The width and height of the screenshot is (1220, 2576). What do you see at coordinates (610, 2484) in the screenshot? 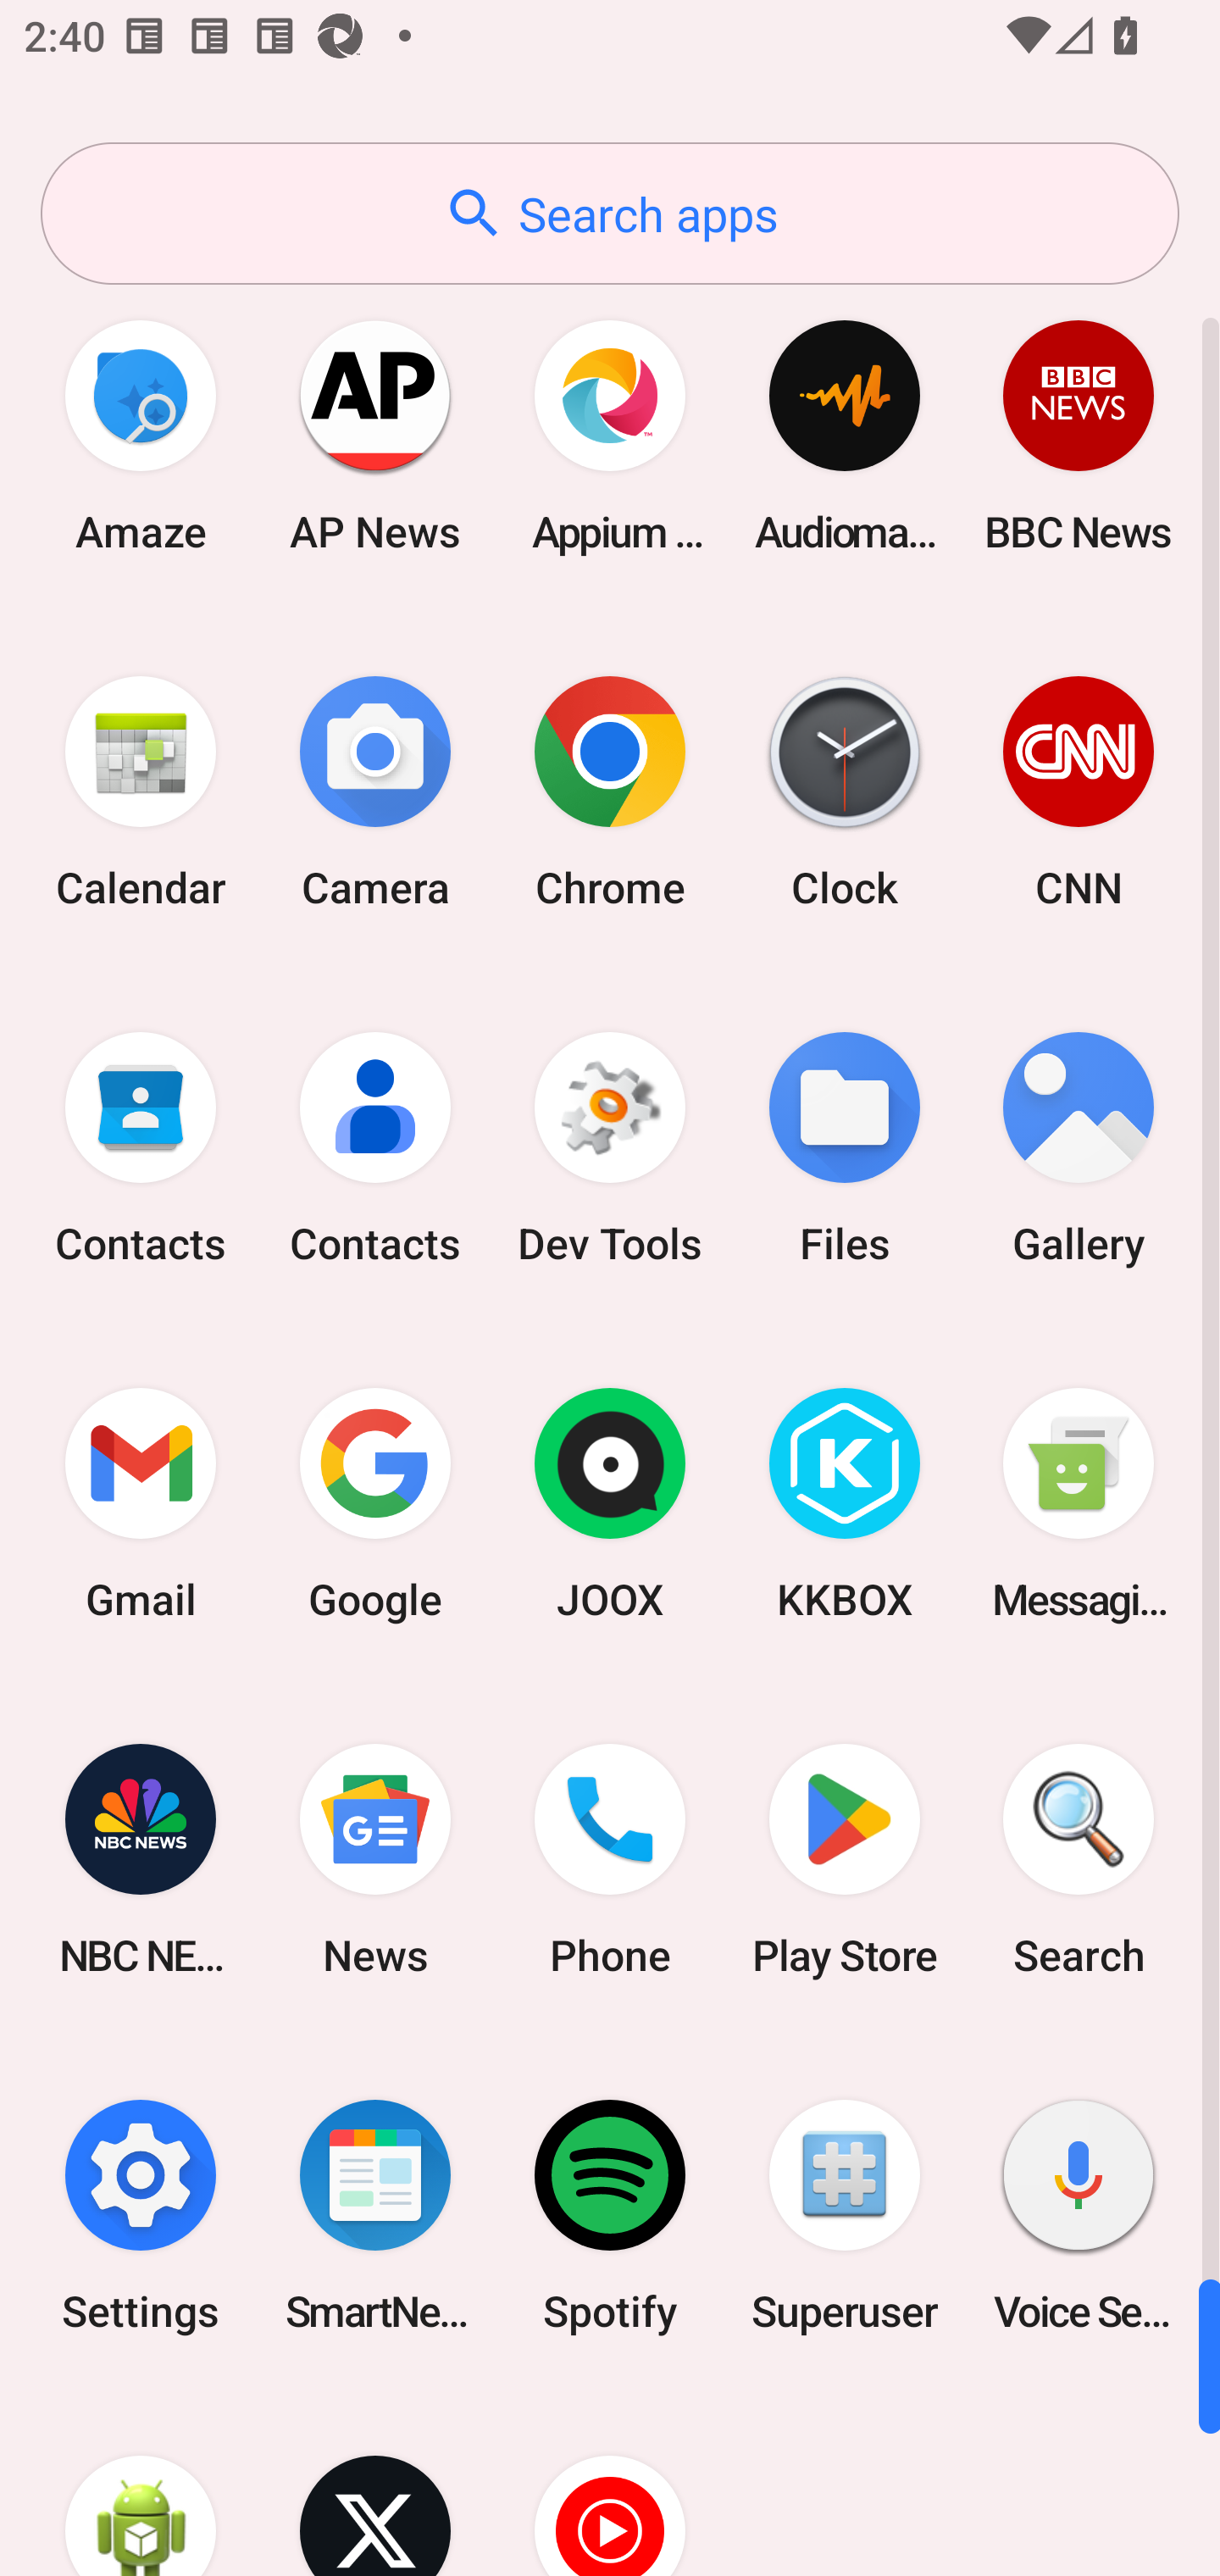
I see `YT Music` at bounding box center [610, 2484].